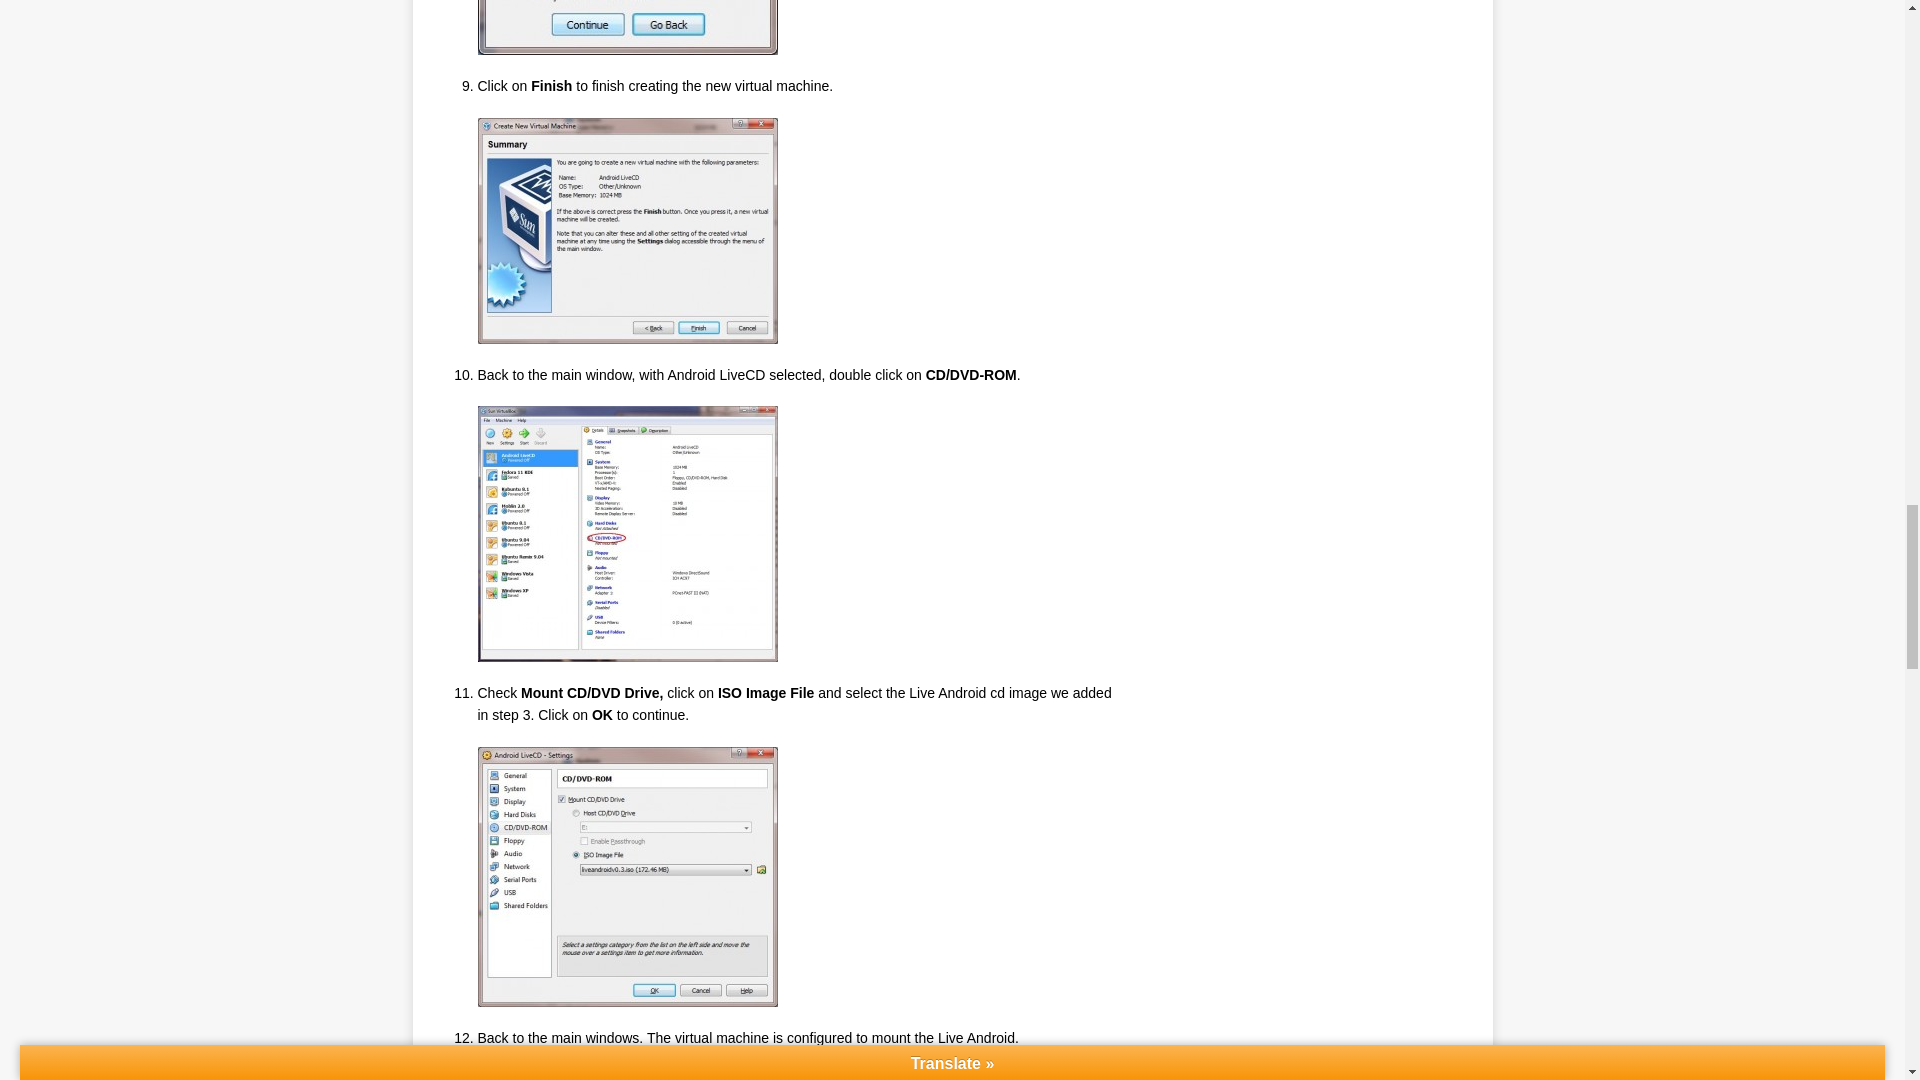 The image size is (1920, 1080). I want to click on android06, so click(628, 230).